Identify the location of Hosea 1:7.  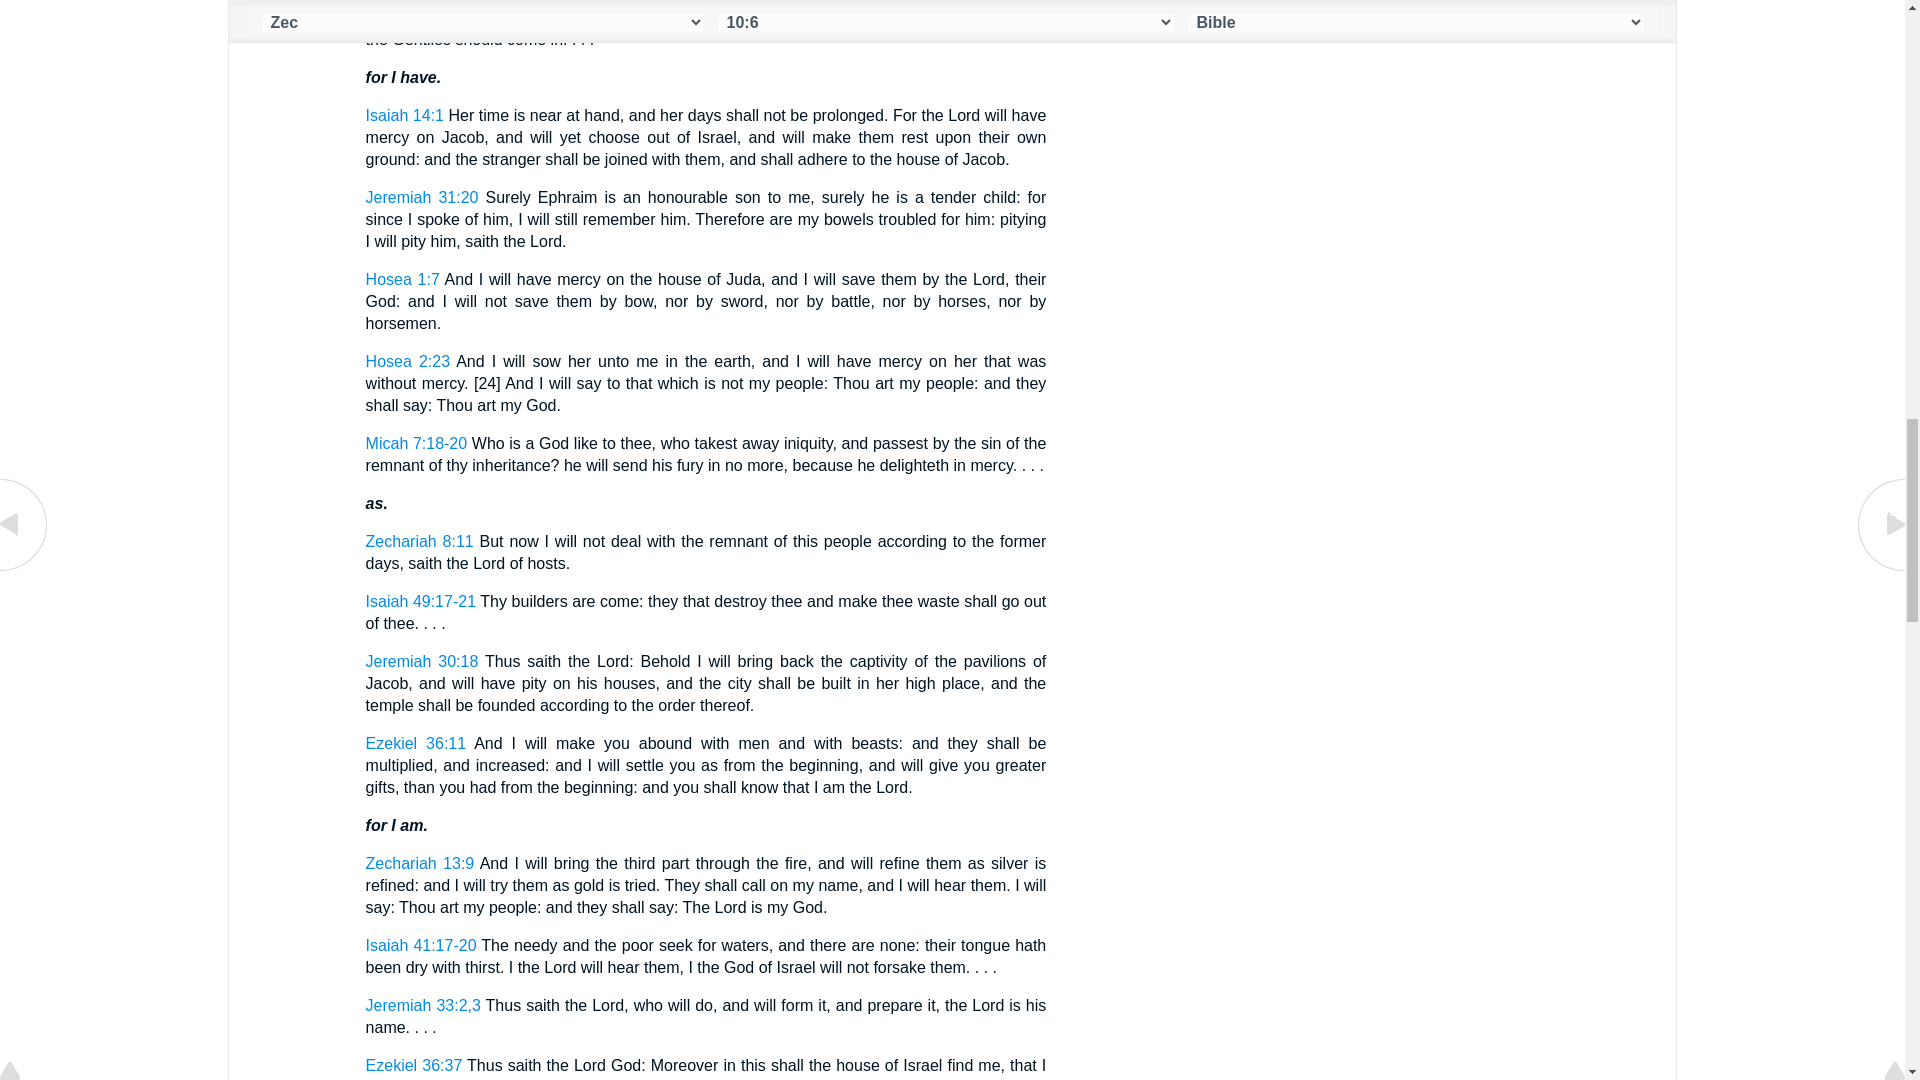
(402, 280).